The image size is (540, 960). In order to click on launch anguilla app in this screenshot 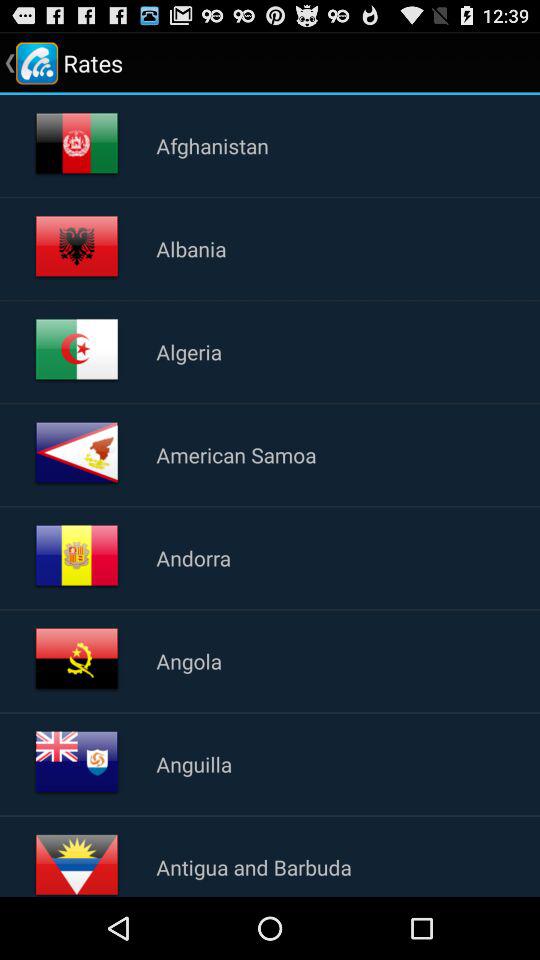, I will do `click(194, 764)`.